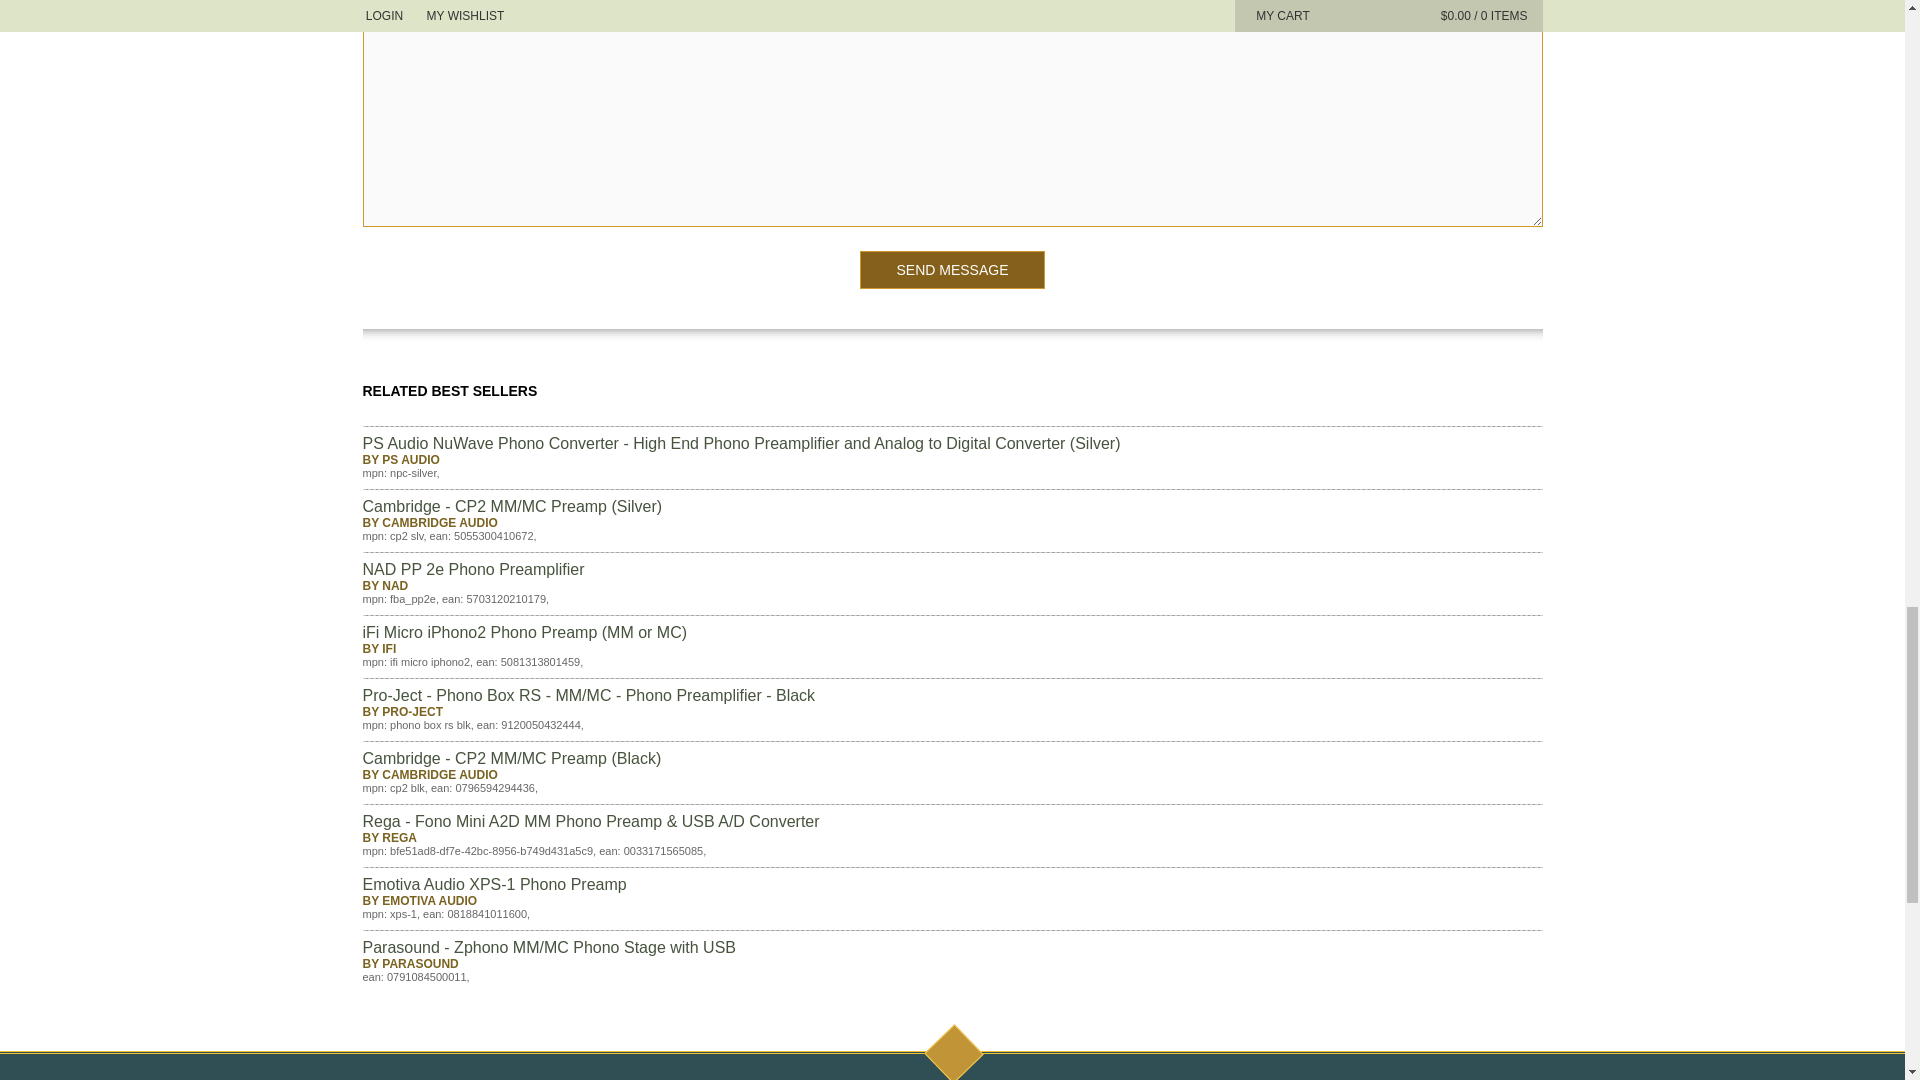 The image size is (1920, 1080). What do you see at coordinates (472, 568) in the screenshot?
I see `NAD PP 2e Phono Preamplifier` at bounding box center [472, 568].